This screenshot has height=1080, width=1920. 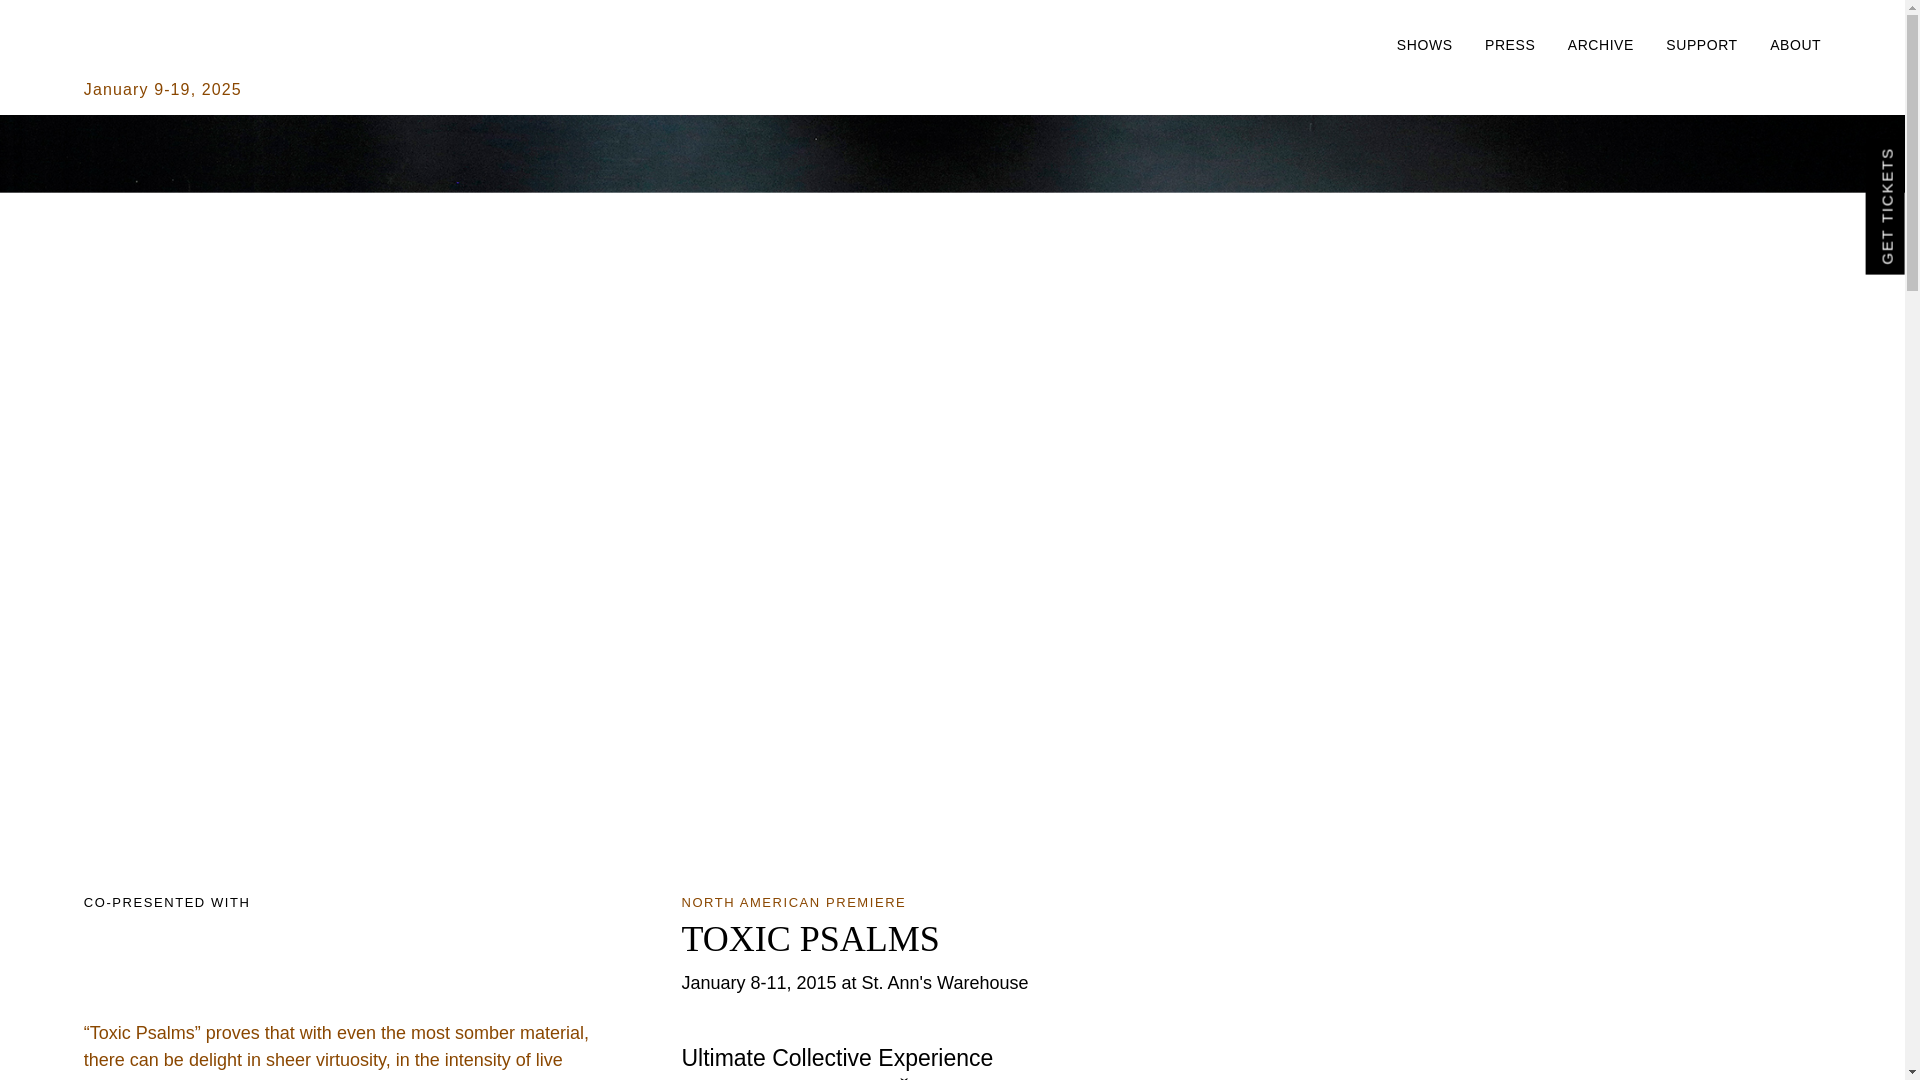 What do you see at coordinates (1687, 44) in the screenshot?
I see `SUPPORT` at bounding box center [1687, 44].